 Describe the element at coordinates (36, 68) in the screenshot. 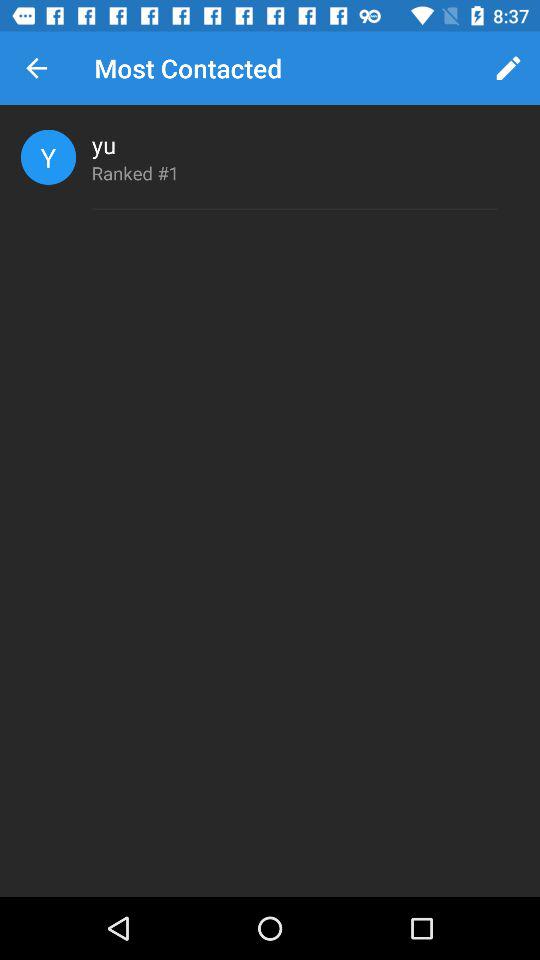

I see `open icon next to the most contacted` at that location.